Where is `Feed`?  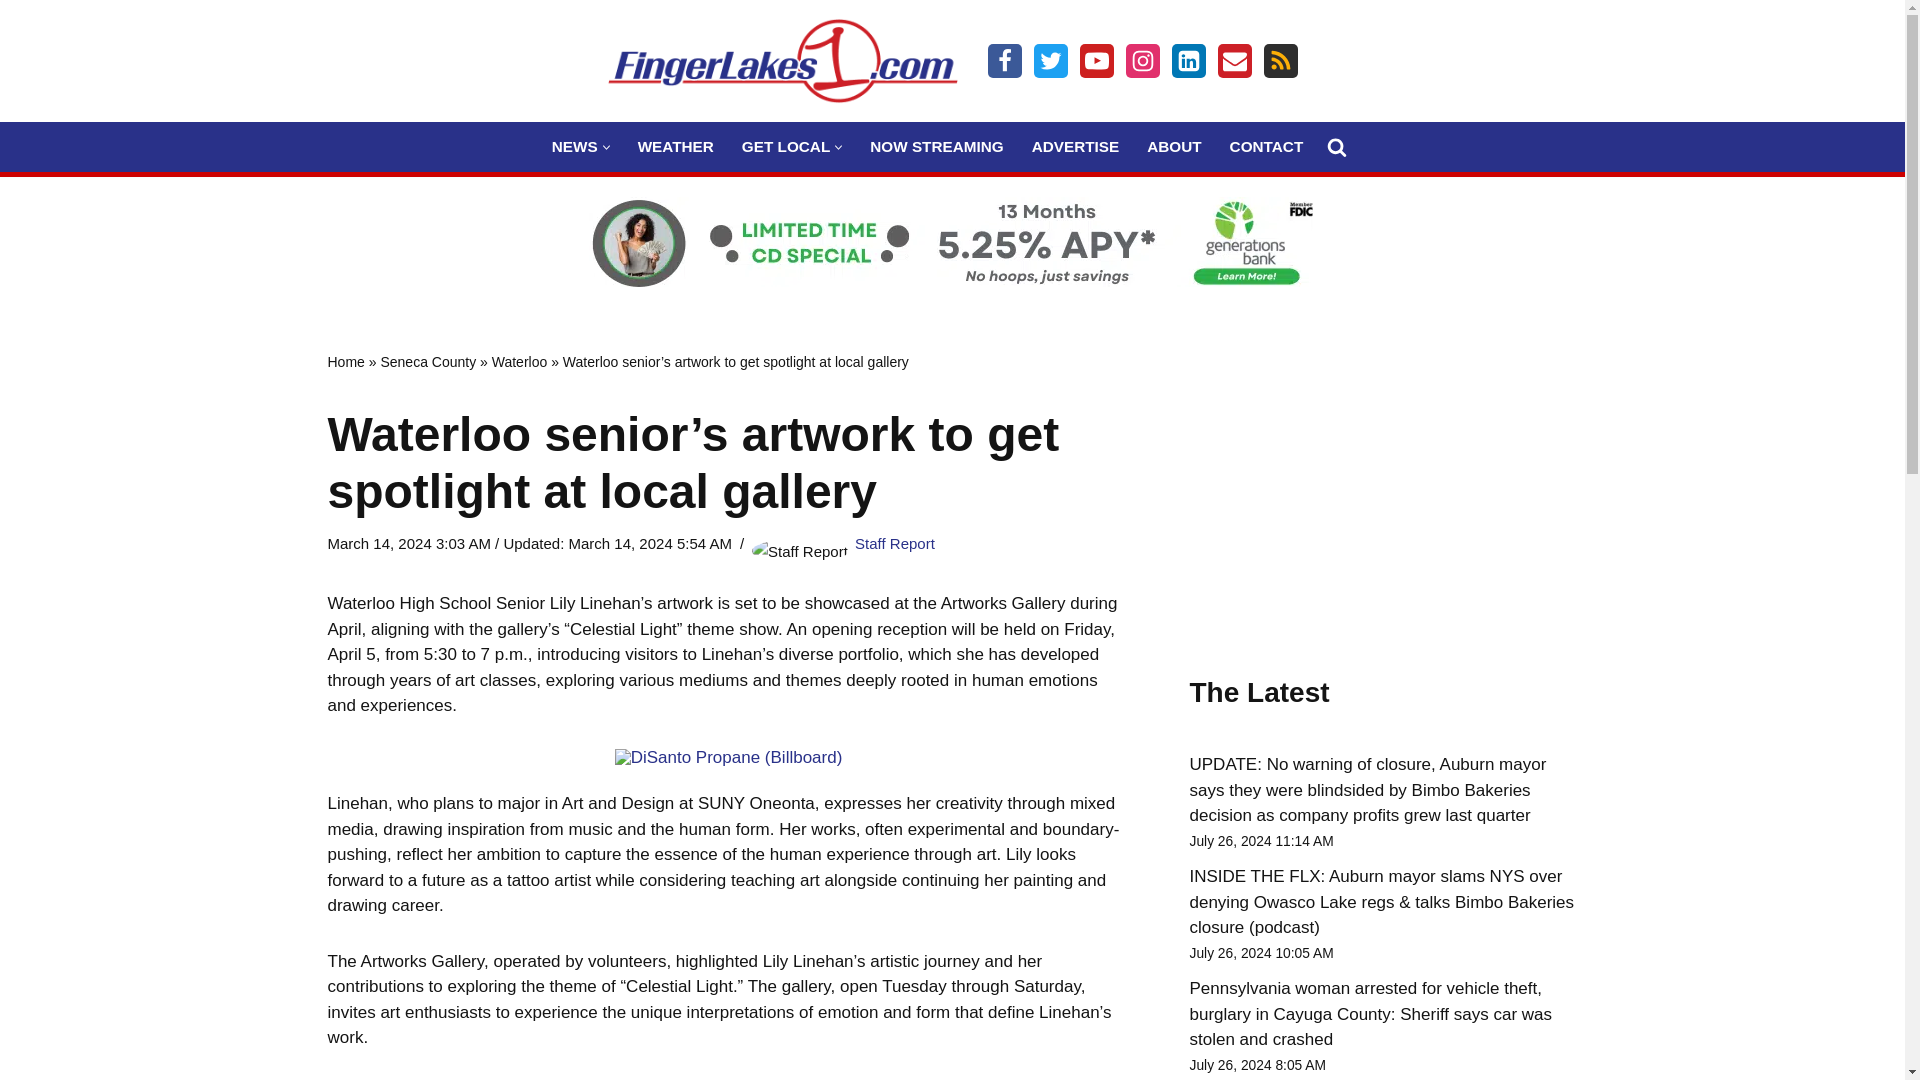 Feed is located at coordinates (1280, 60).